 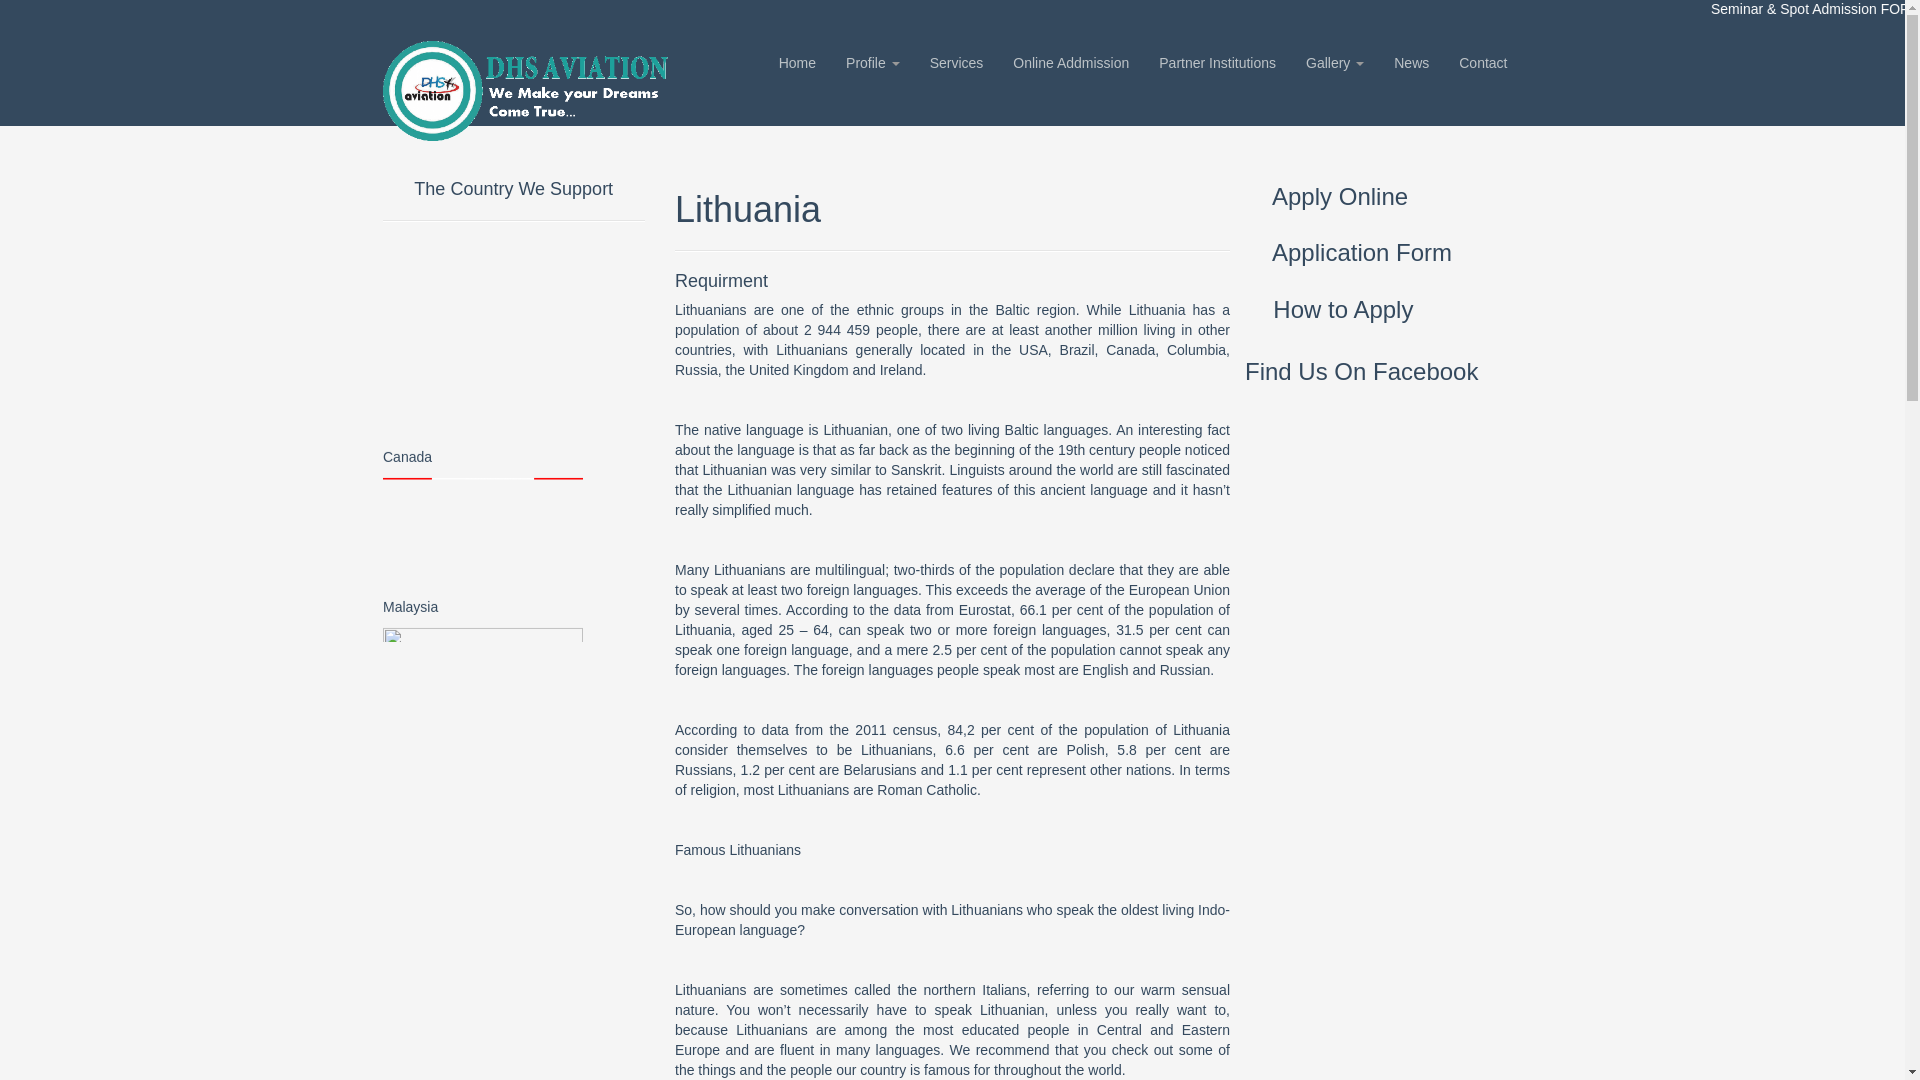 I want to click on Canada, so click(x=514, y=680).